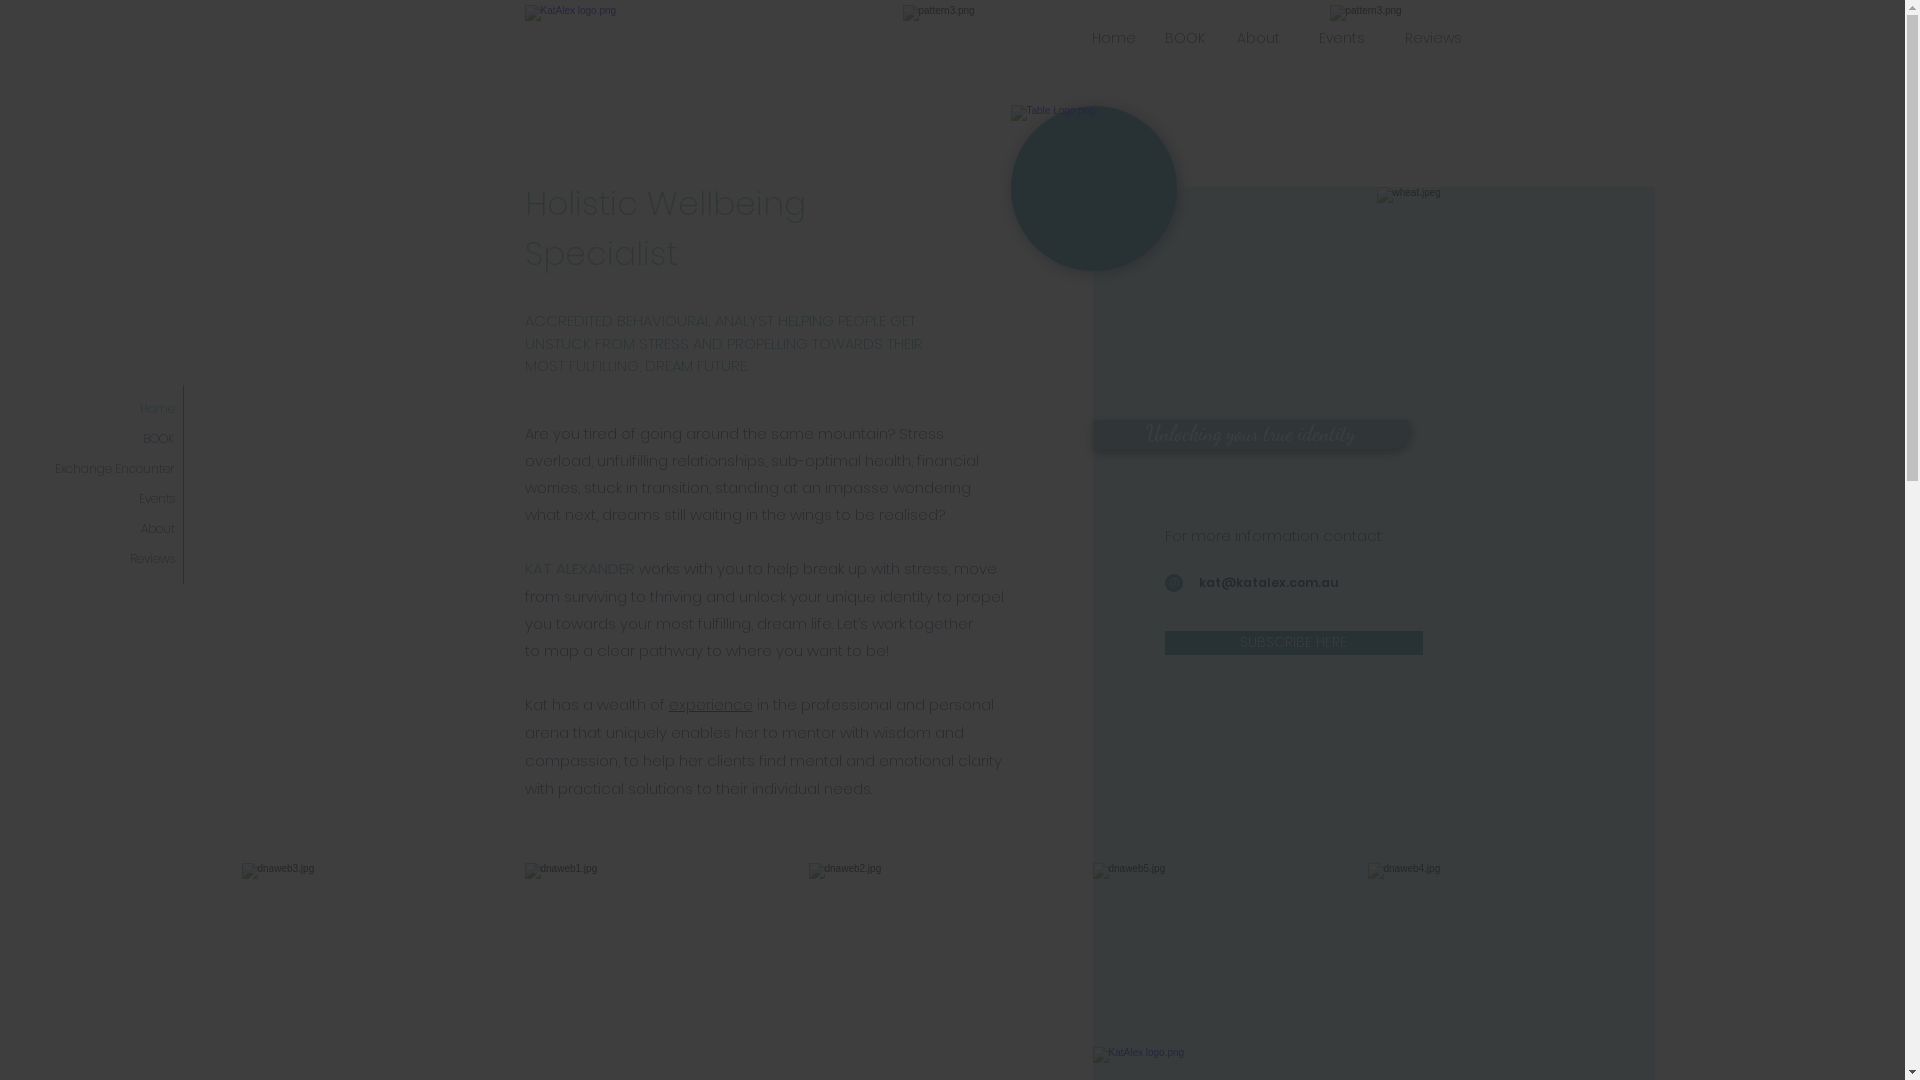 The image size is (1920, 1080). What do you see at coordinates (1250, 434) in the screenshot?
I see `Unlocking your true identity` at bounding box center [1250, 434].